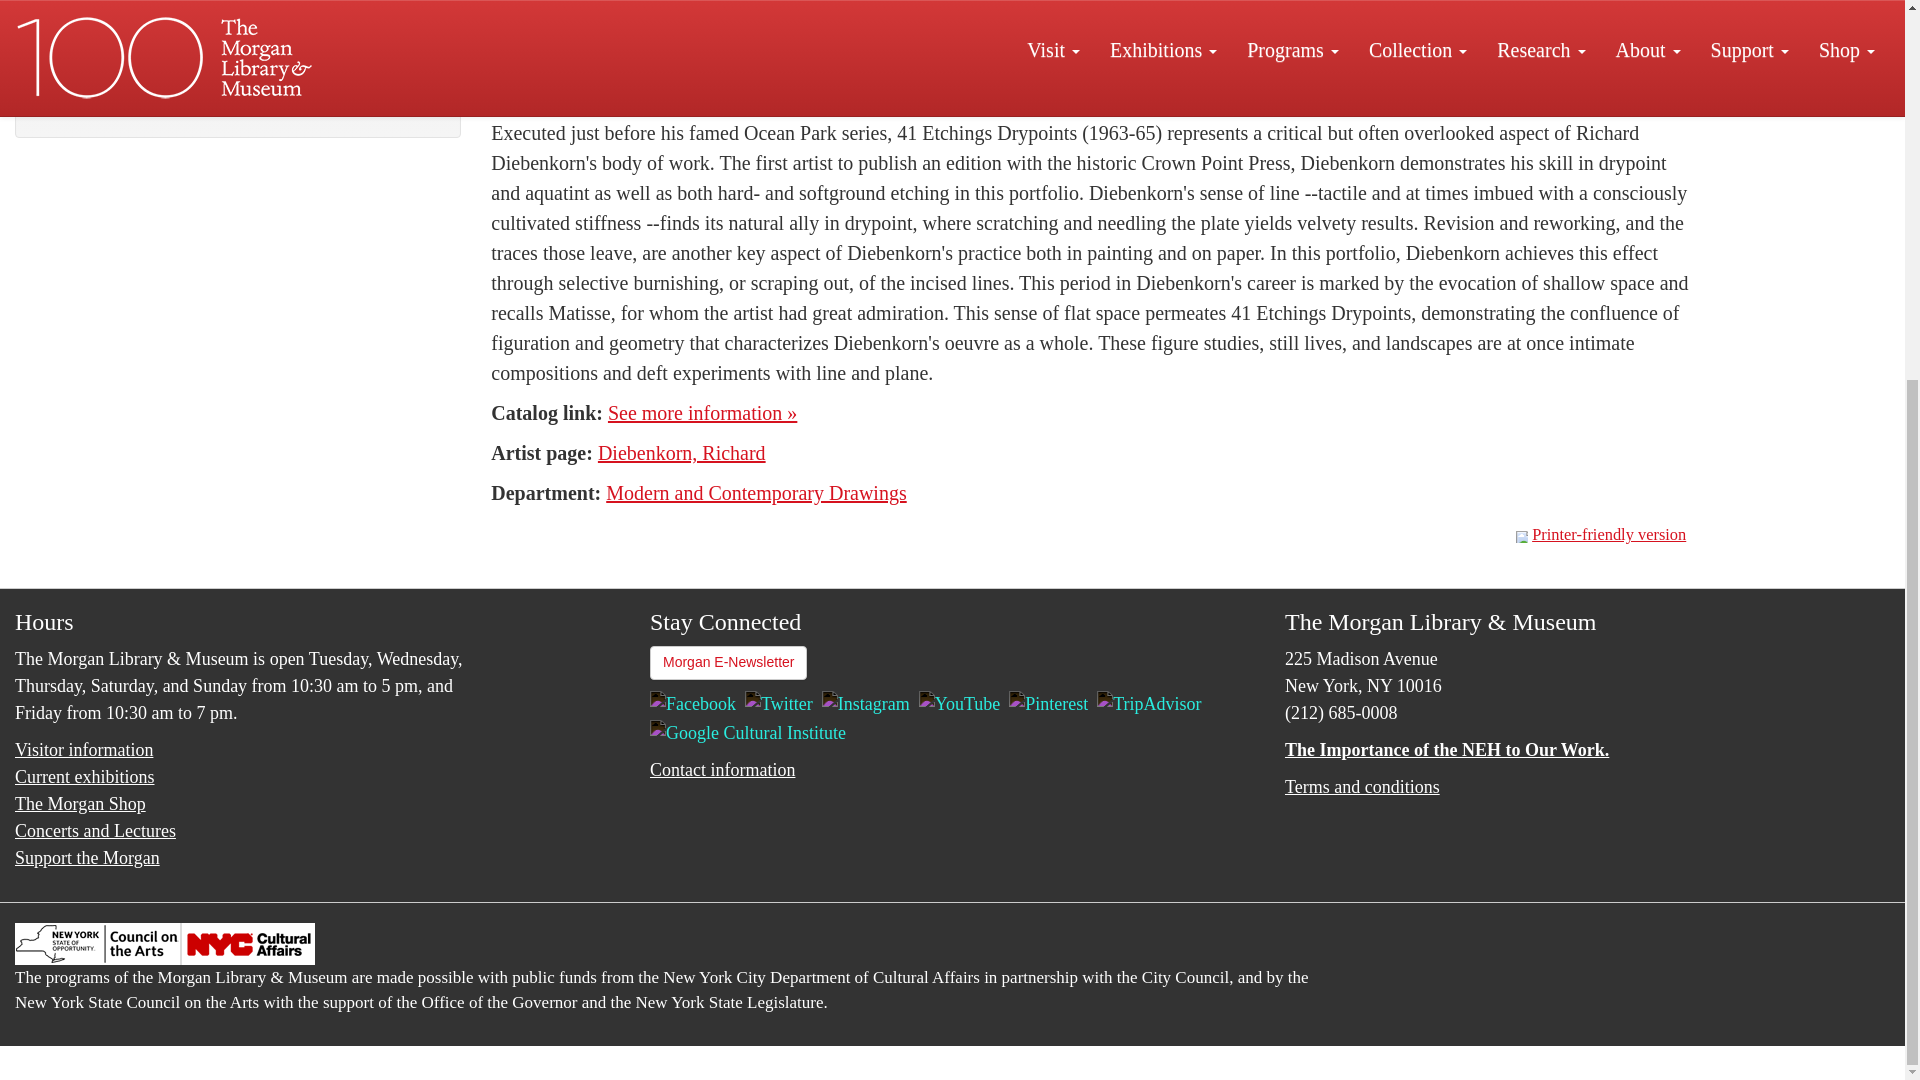 The width and height of the screenshot is (1920, 1080). What do you see at coordinates (1600, 534) in the screenshot?
I see `Display a printer-friendly version of this page.` at bounding box center [1600, 534].